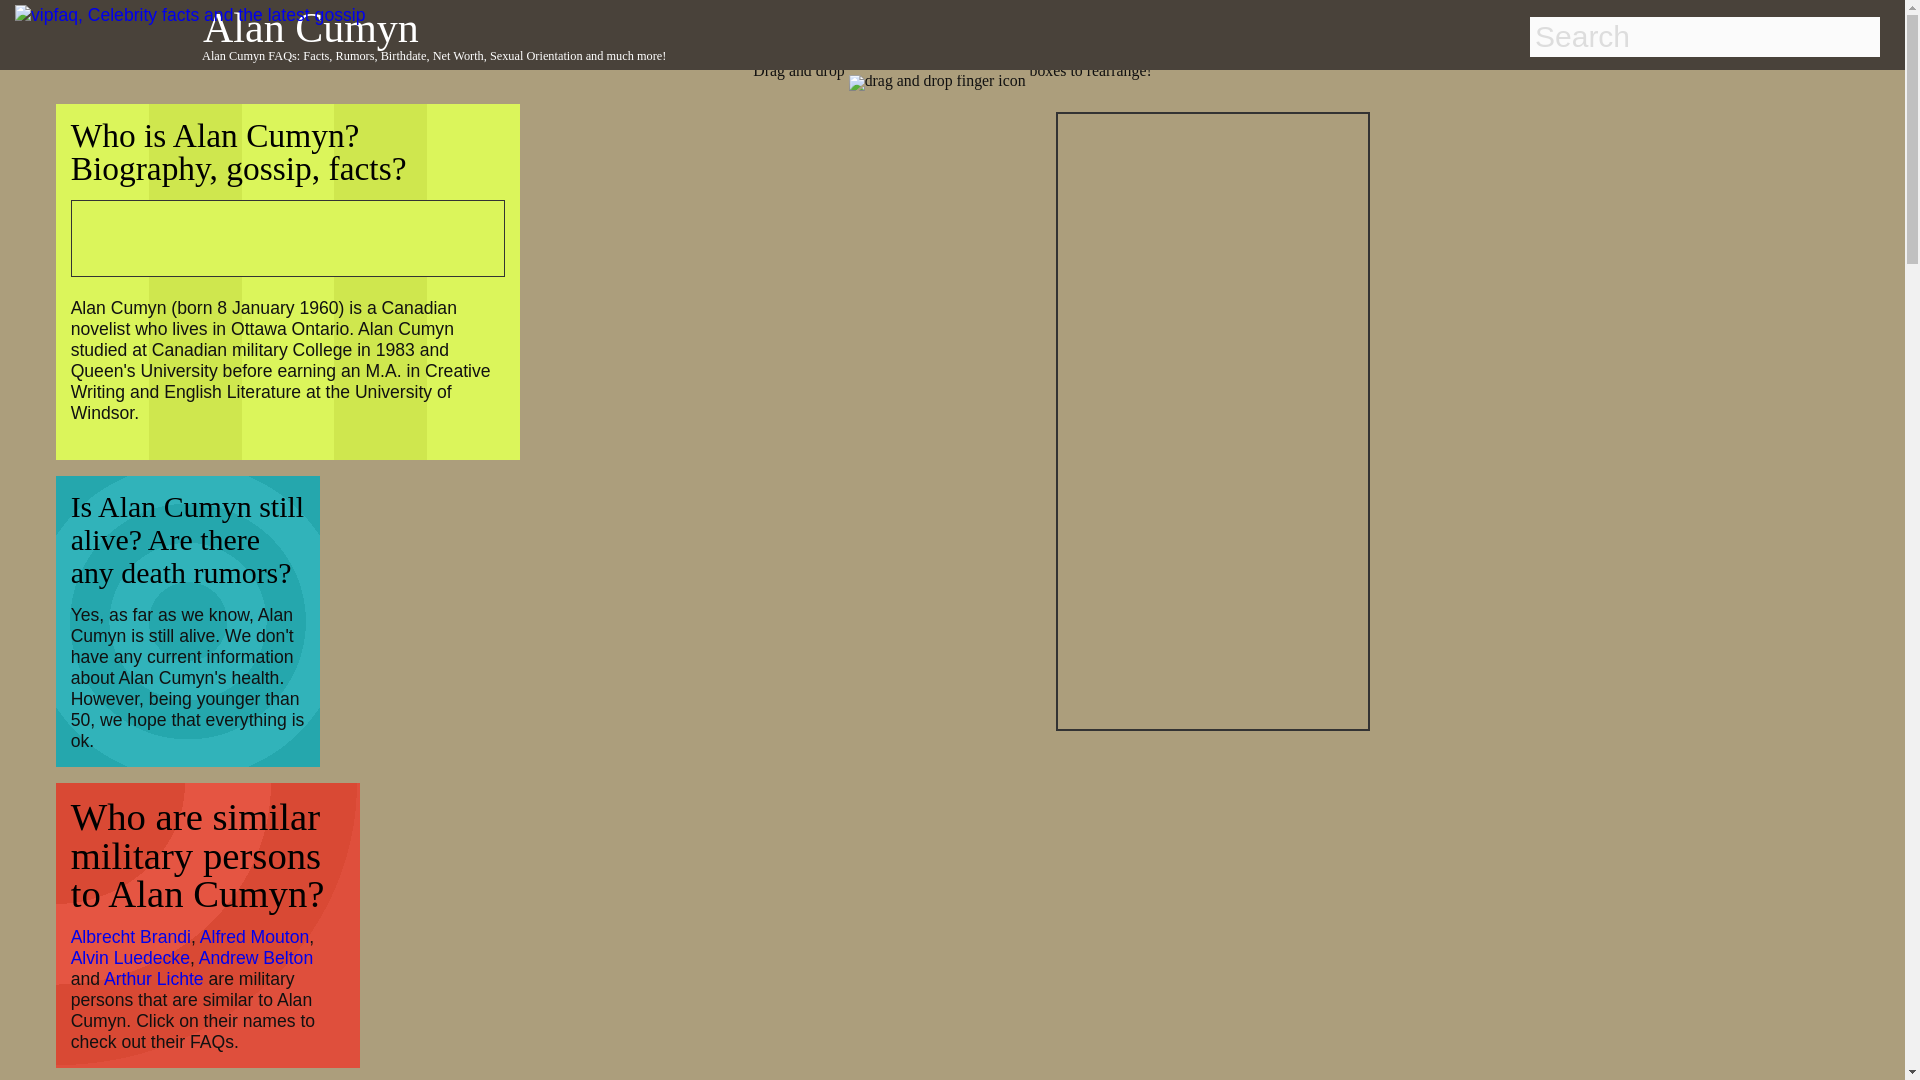 The height and width of the screenshot is (1080, 1920). What do you see at coordinates (153, 978) in the screenshot?
I see `Arthur Lichte` at bounding box center [153, 978].